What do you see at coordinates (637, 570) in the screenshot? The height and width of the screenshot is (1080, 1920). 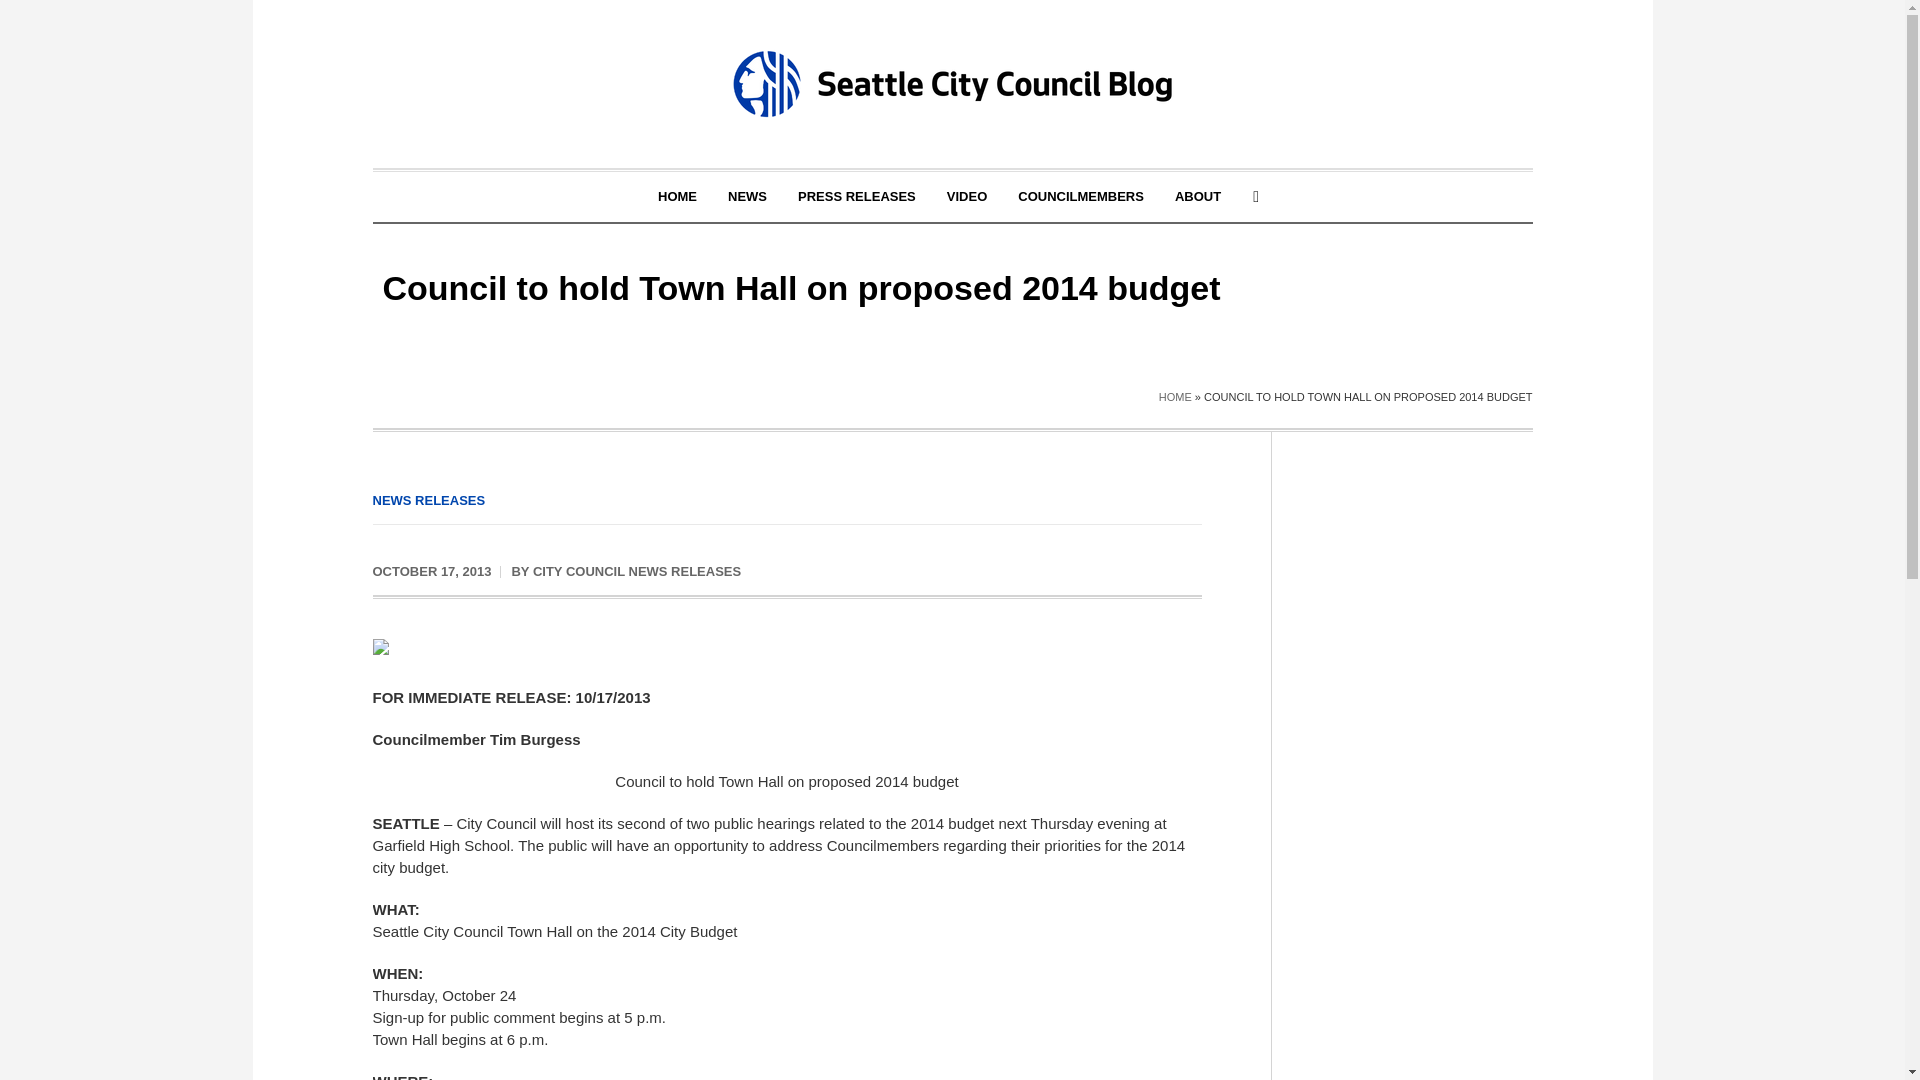 I see `Posts by City Council News Releases` at bounding box center [637, 570].